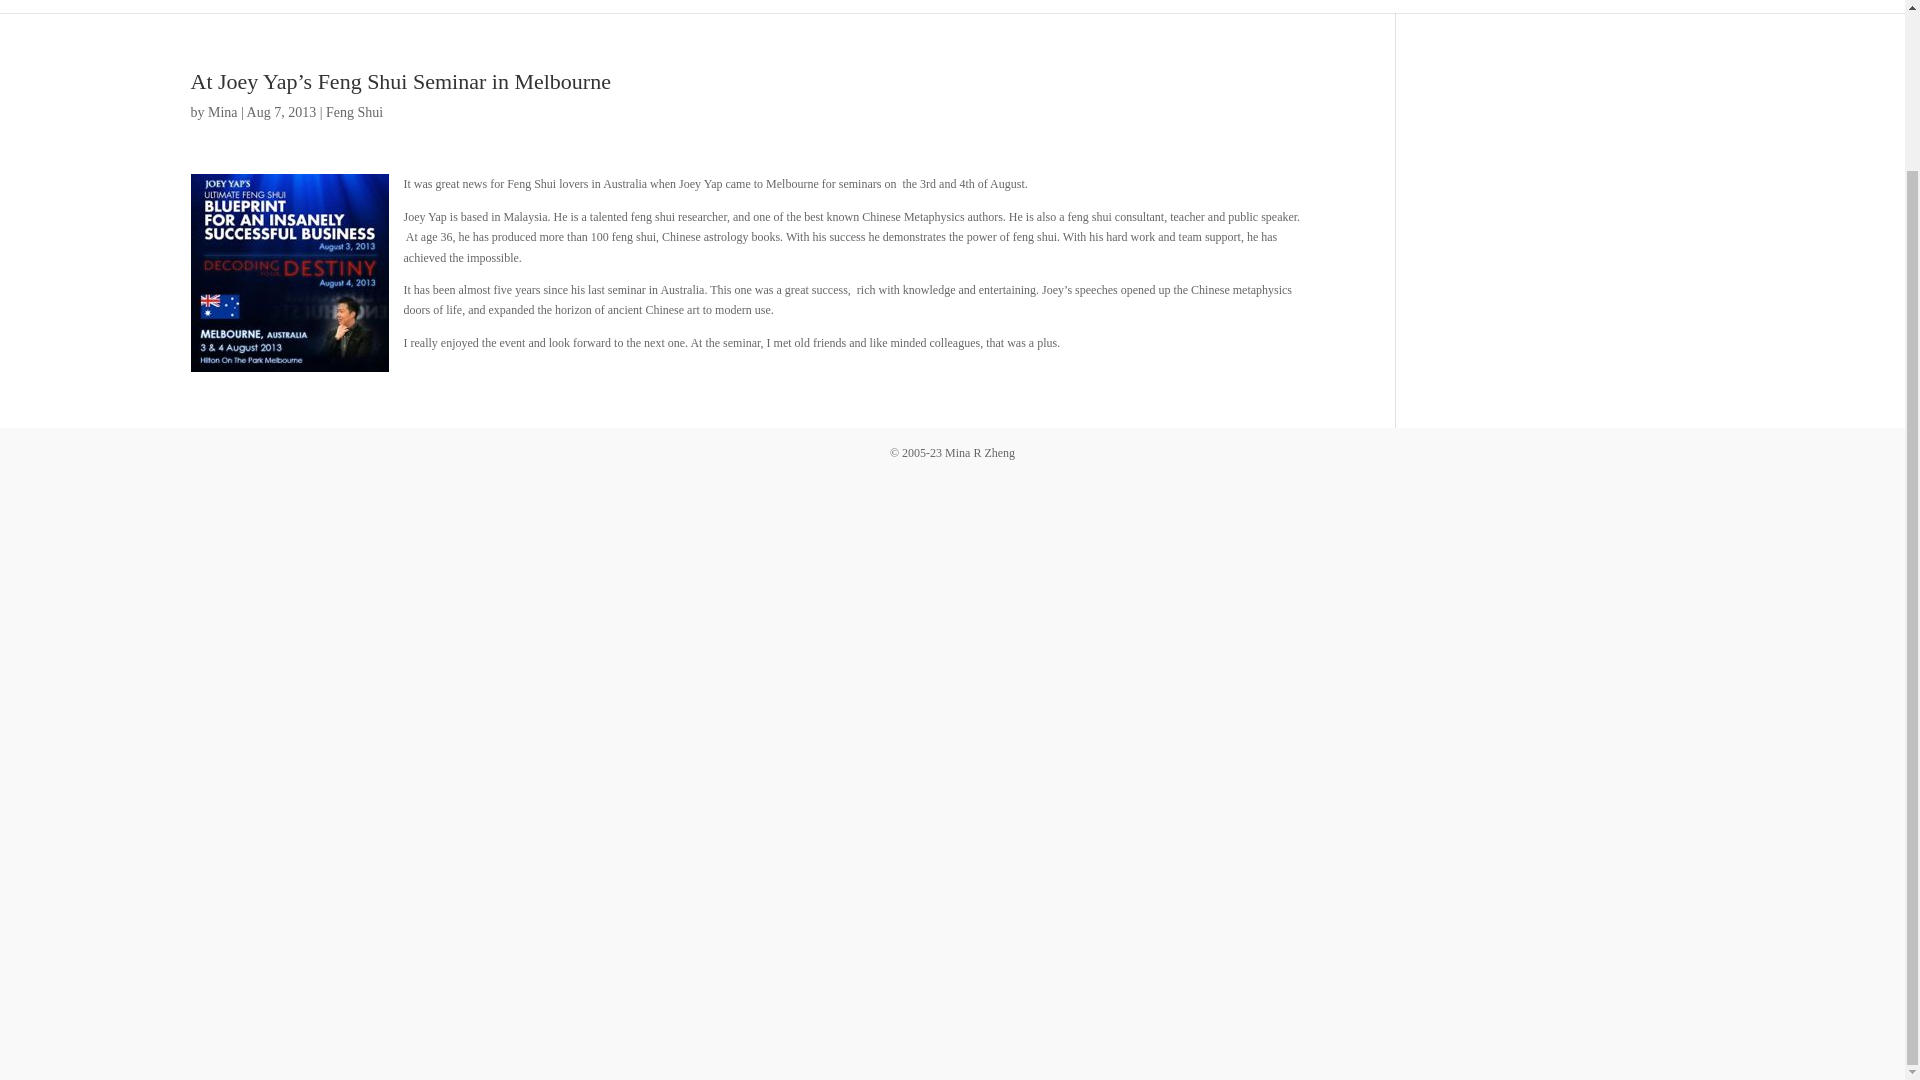 This screenshot has width=1920, height=1080. What do you see at coordinates (982, 6) in the screenshot?
I see `About Feng Shui` at bounding box center [982, 6].